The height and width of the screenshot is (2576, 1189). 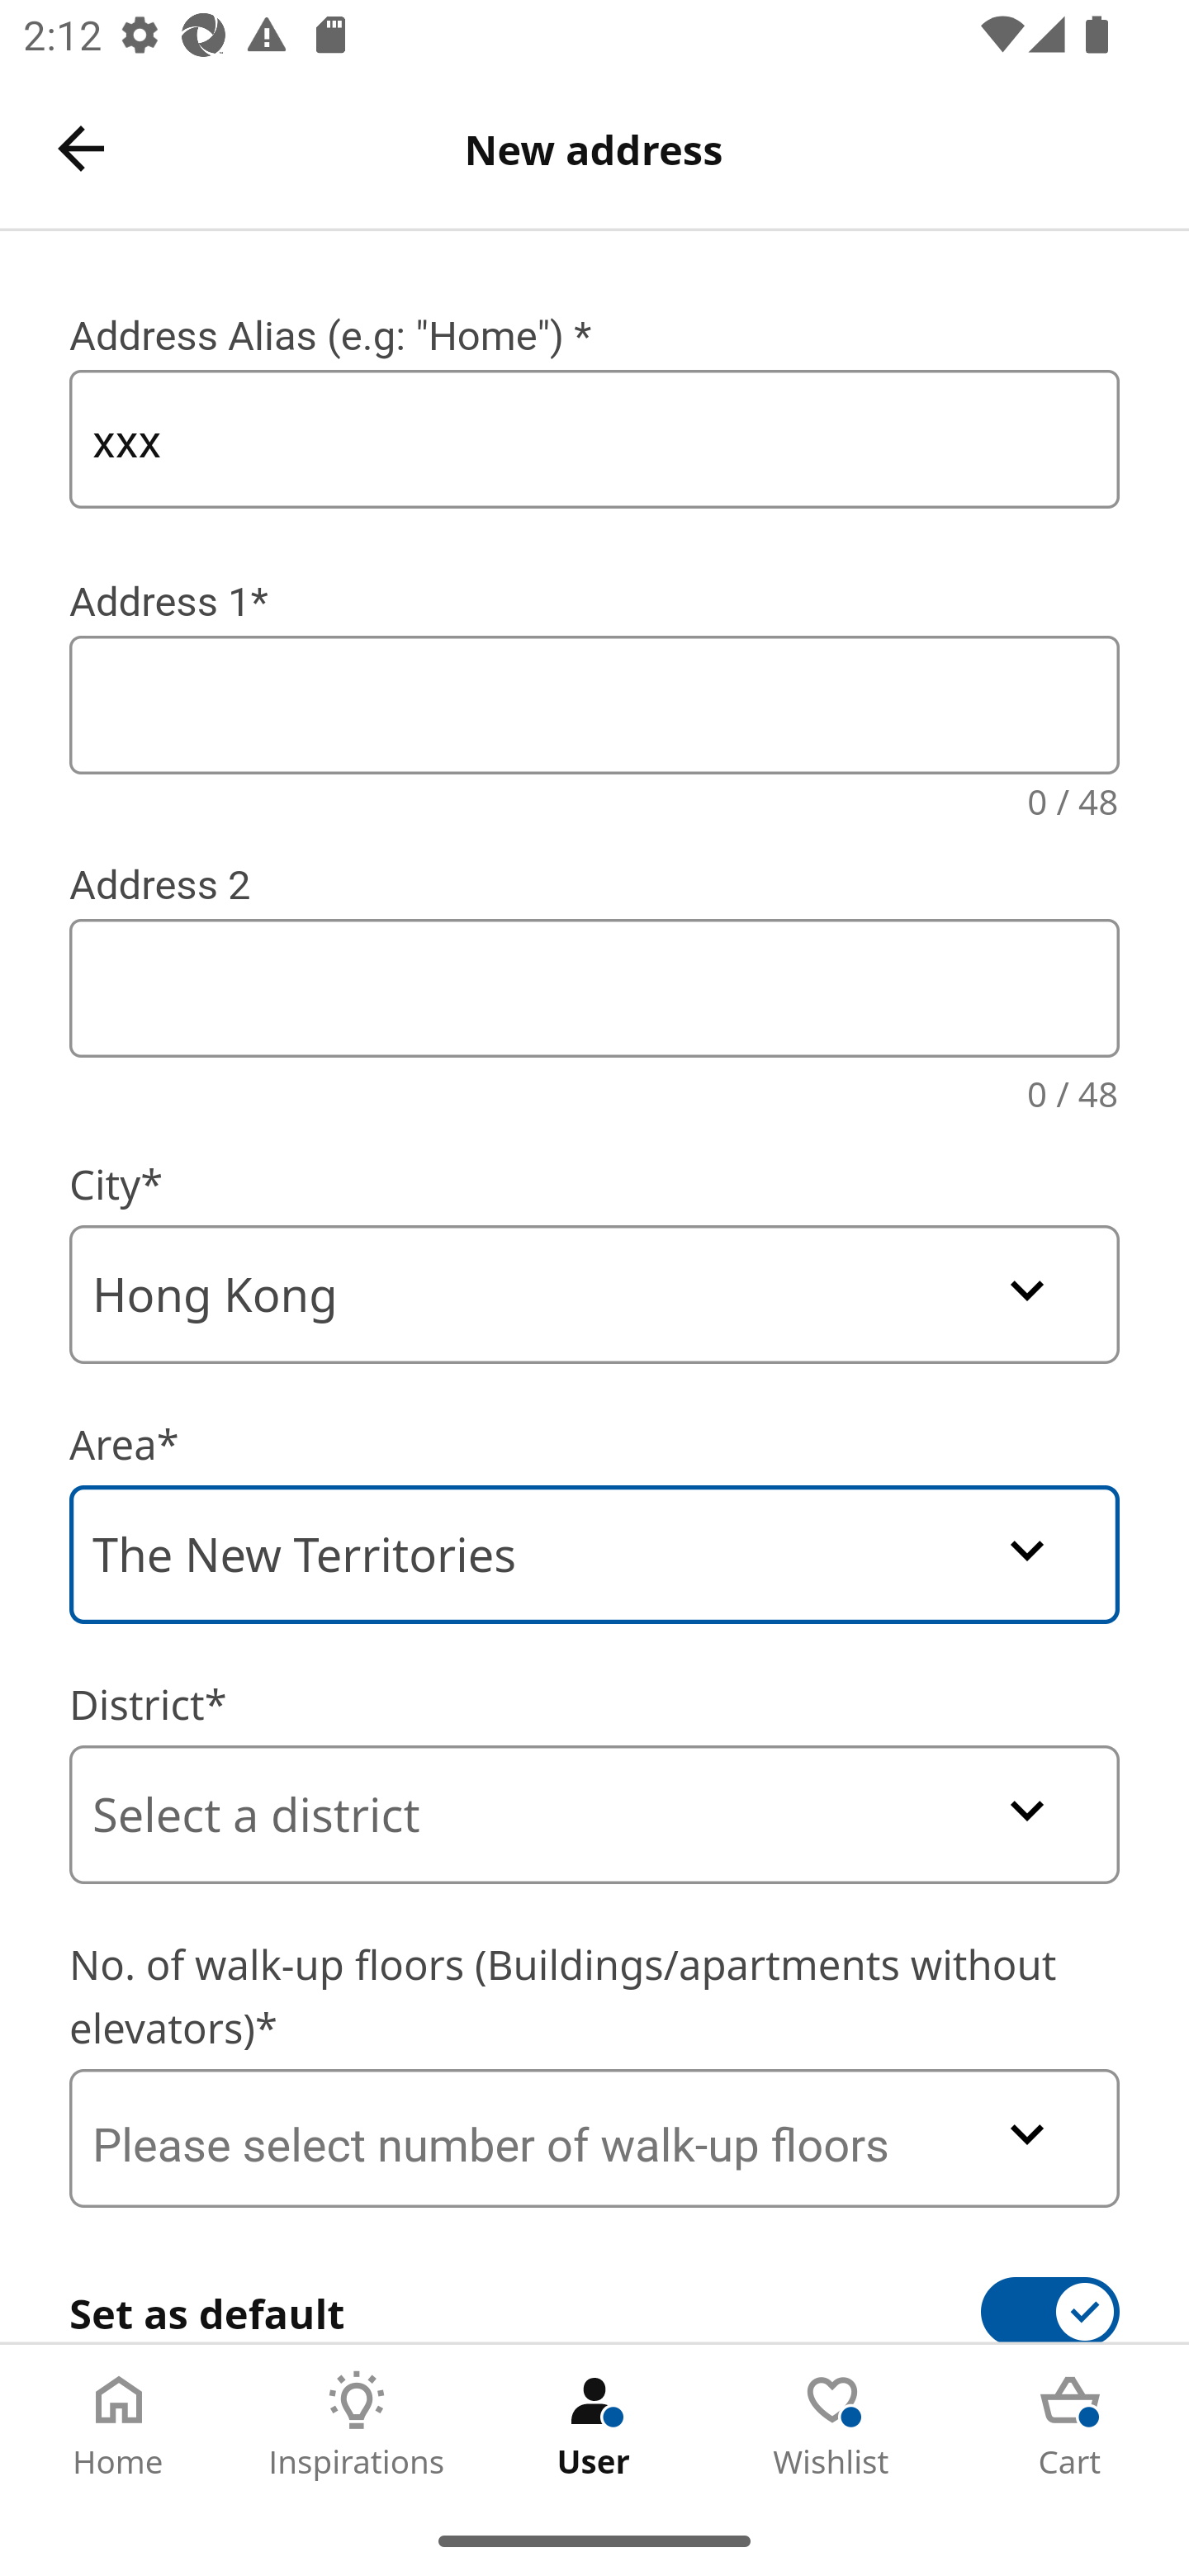 I want to click on Home
Tab 1 of 5, so click(x=119, y=2425).